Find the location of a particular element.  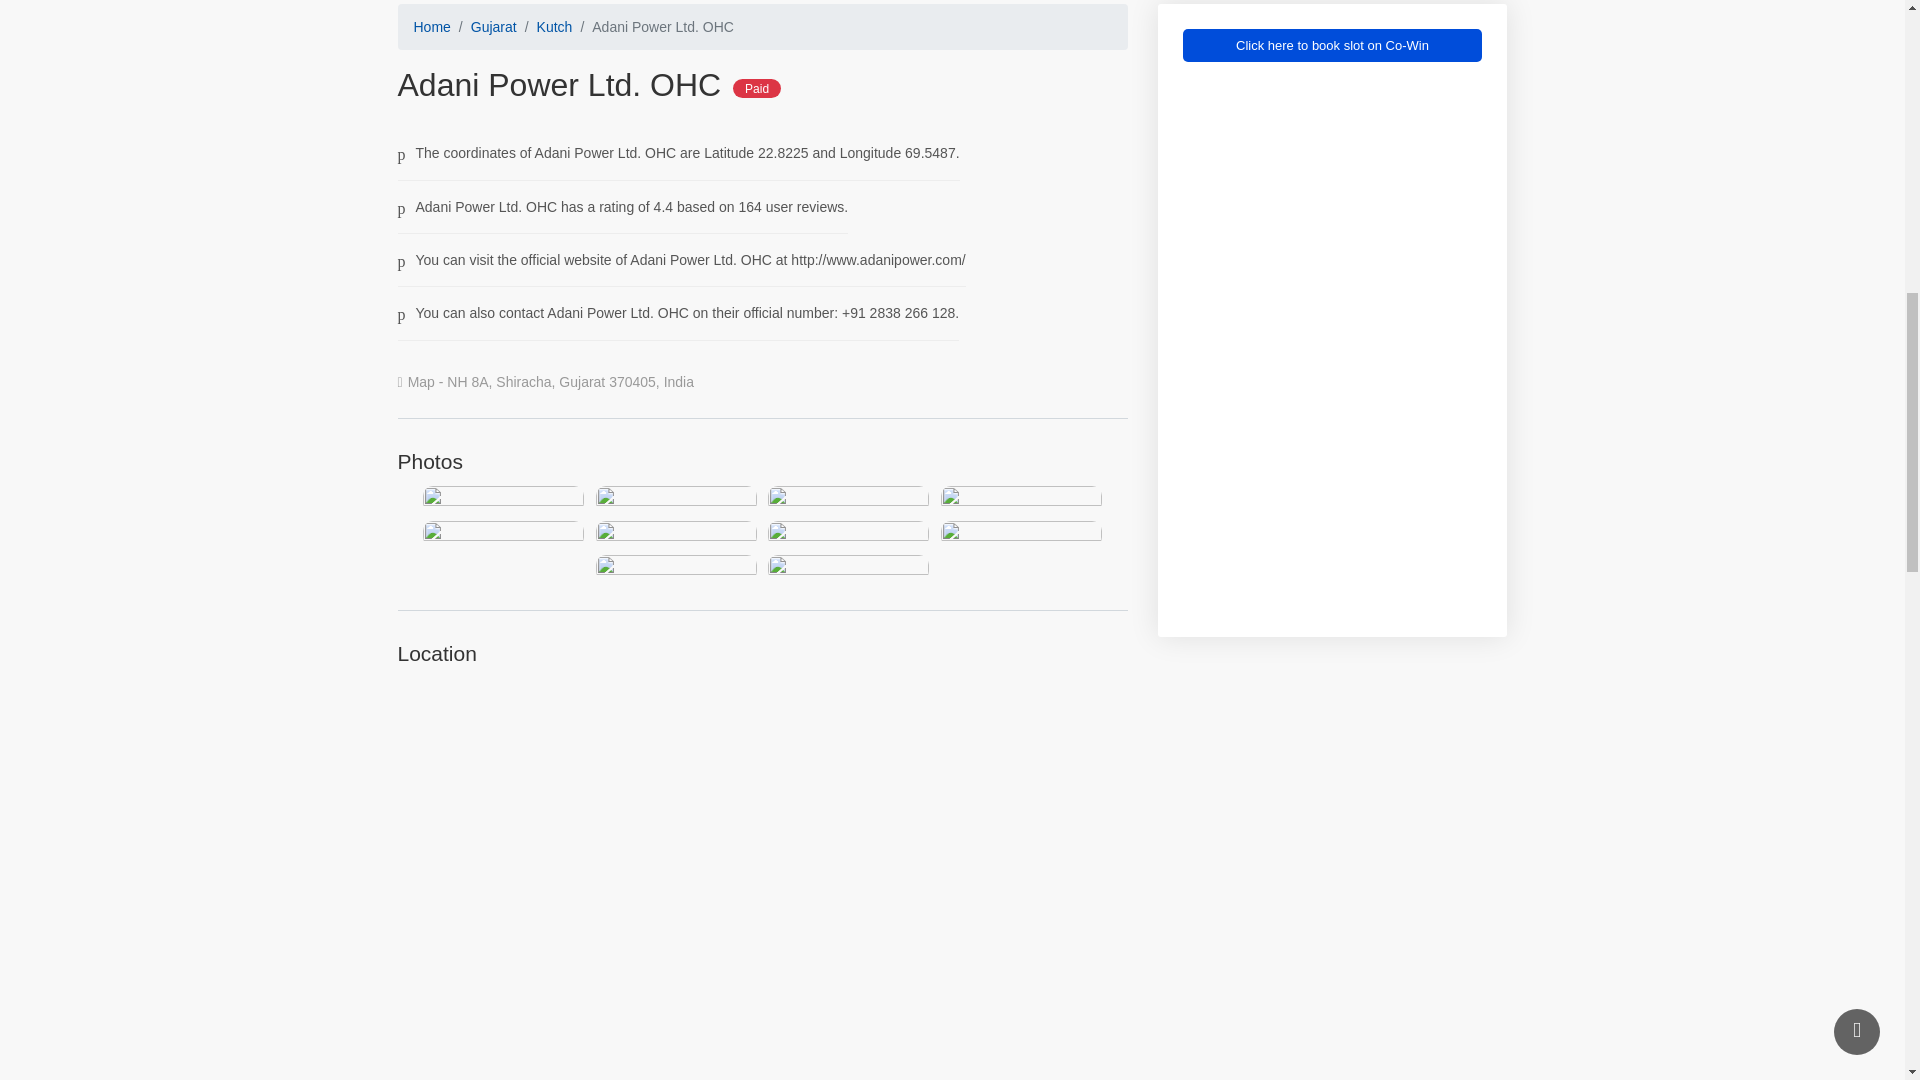

Map - NH 8A, Shiracha, Gujarat 370405, India is located at coordinates (546, 382).